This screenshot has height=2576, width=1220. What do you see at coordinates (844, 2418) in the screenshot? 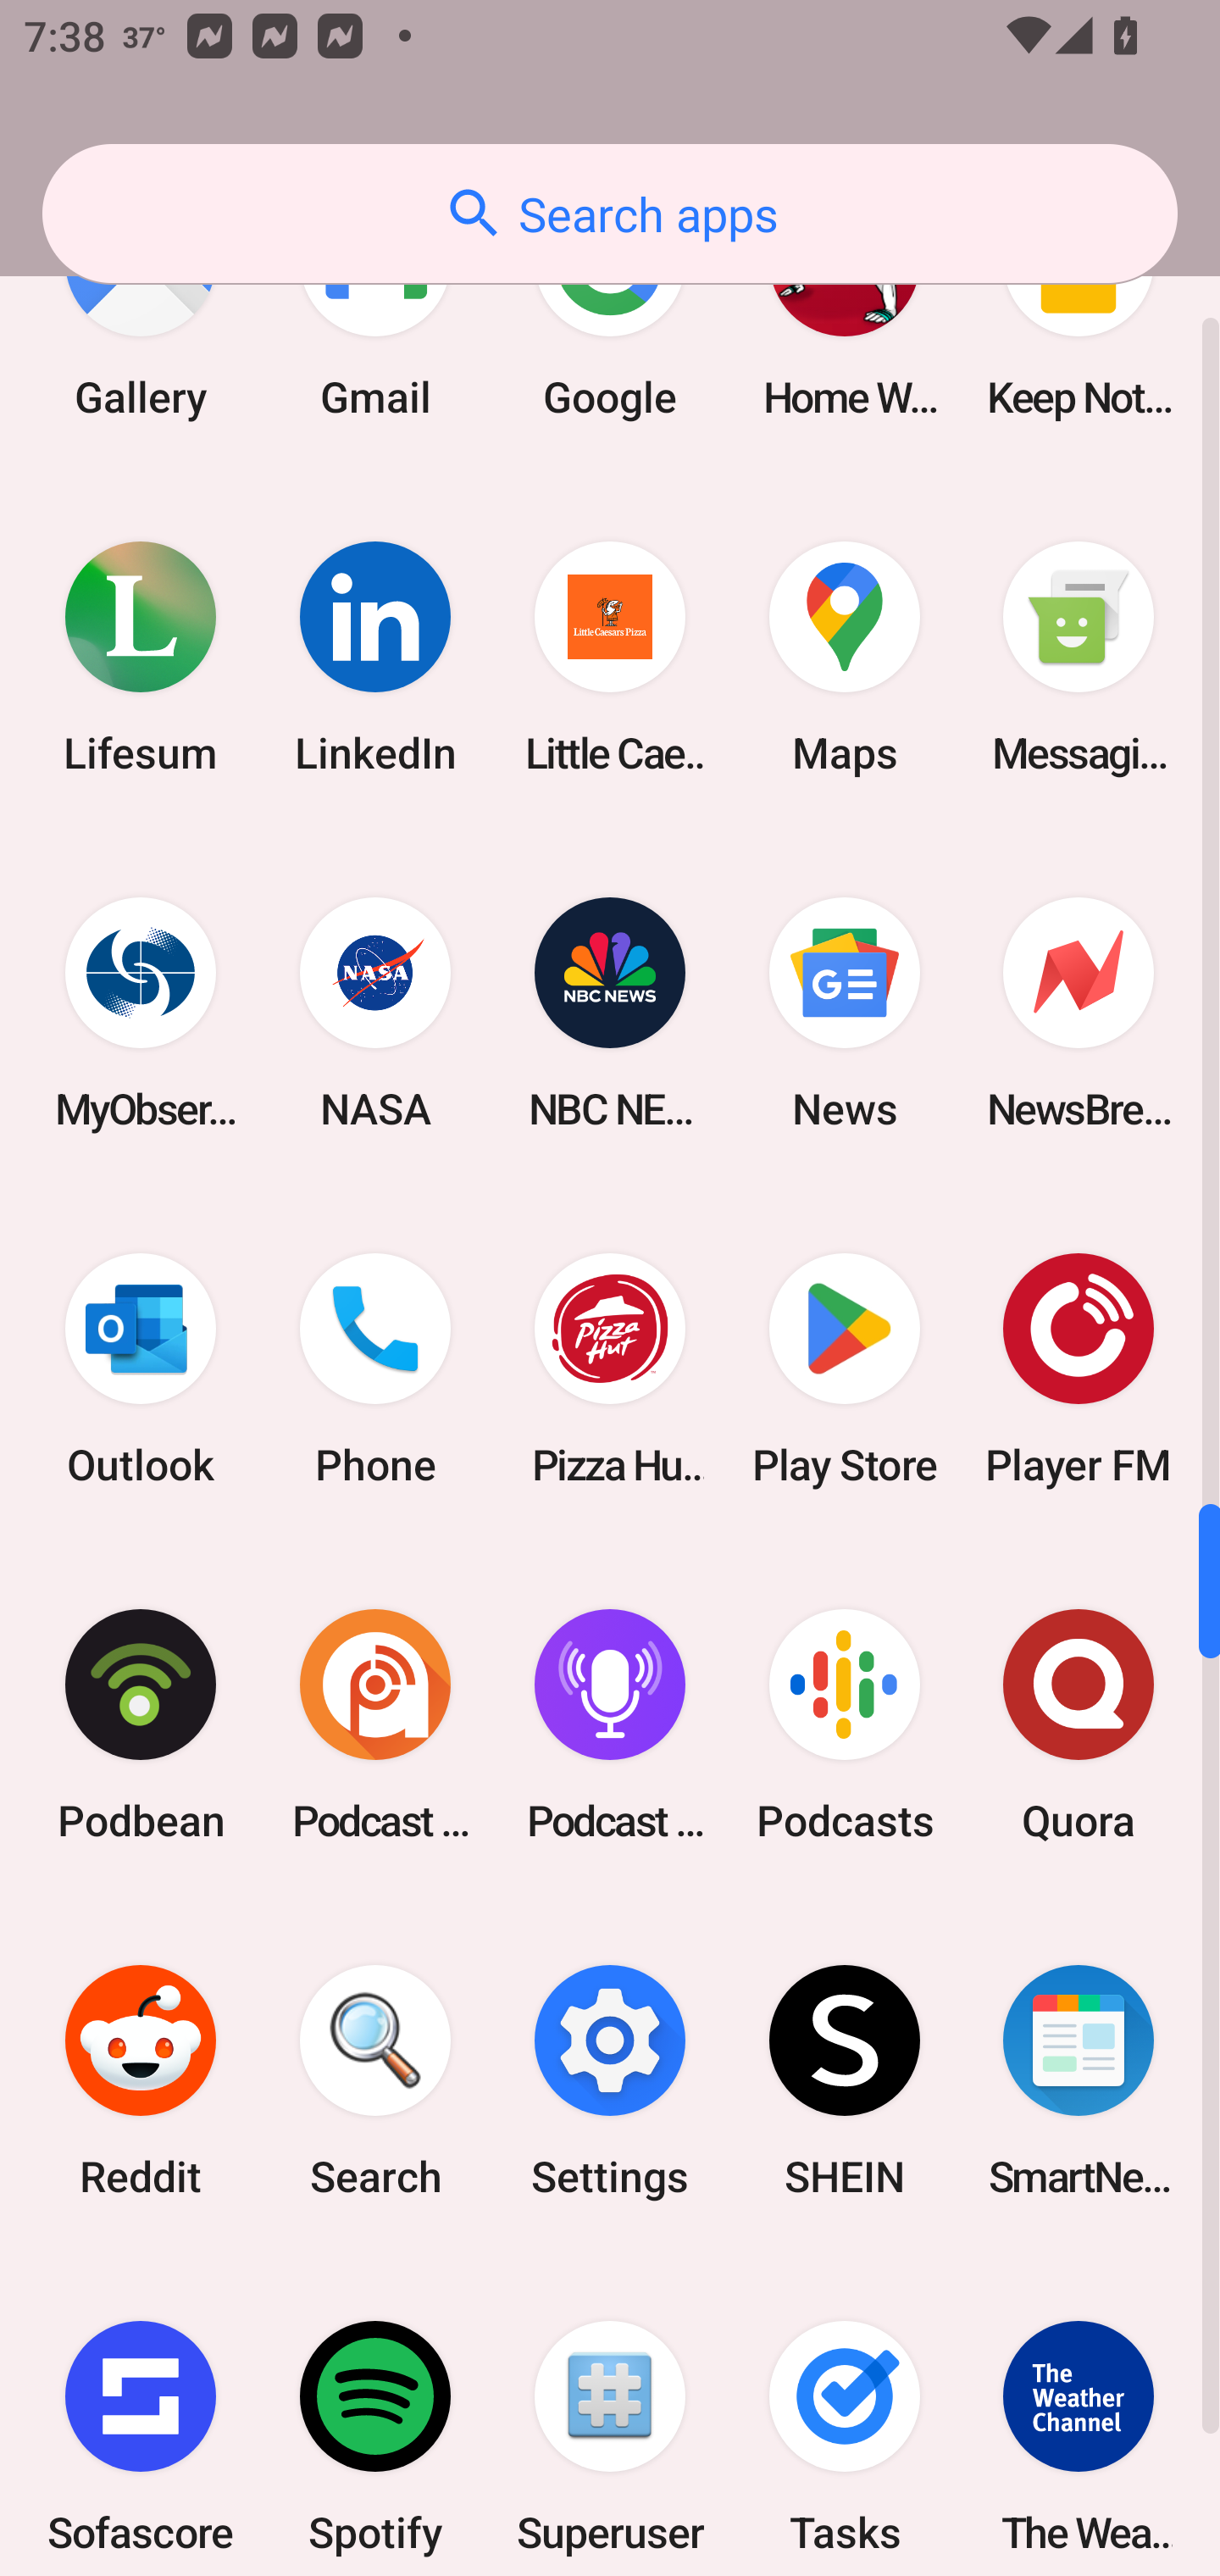
I see `Tasks` at bounding box center [844, 2418].